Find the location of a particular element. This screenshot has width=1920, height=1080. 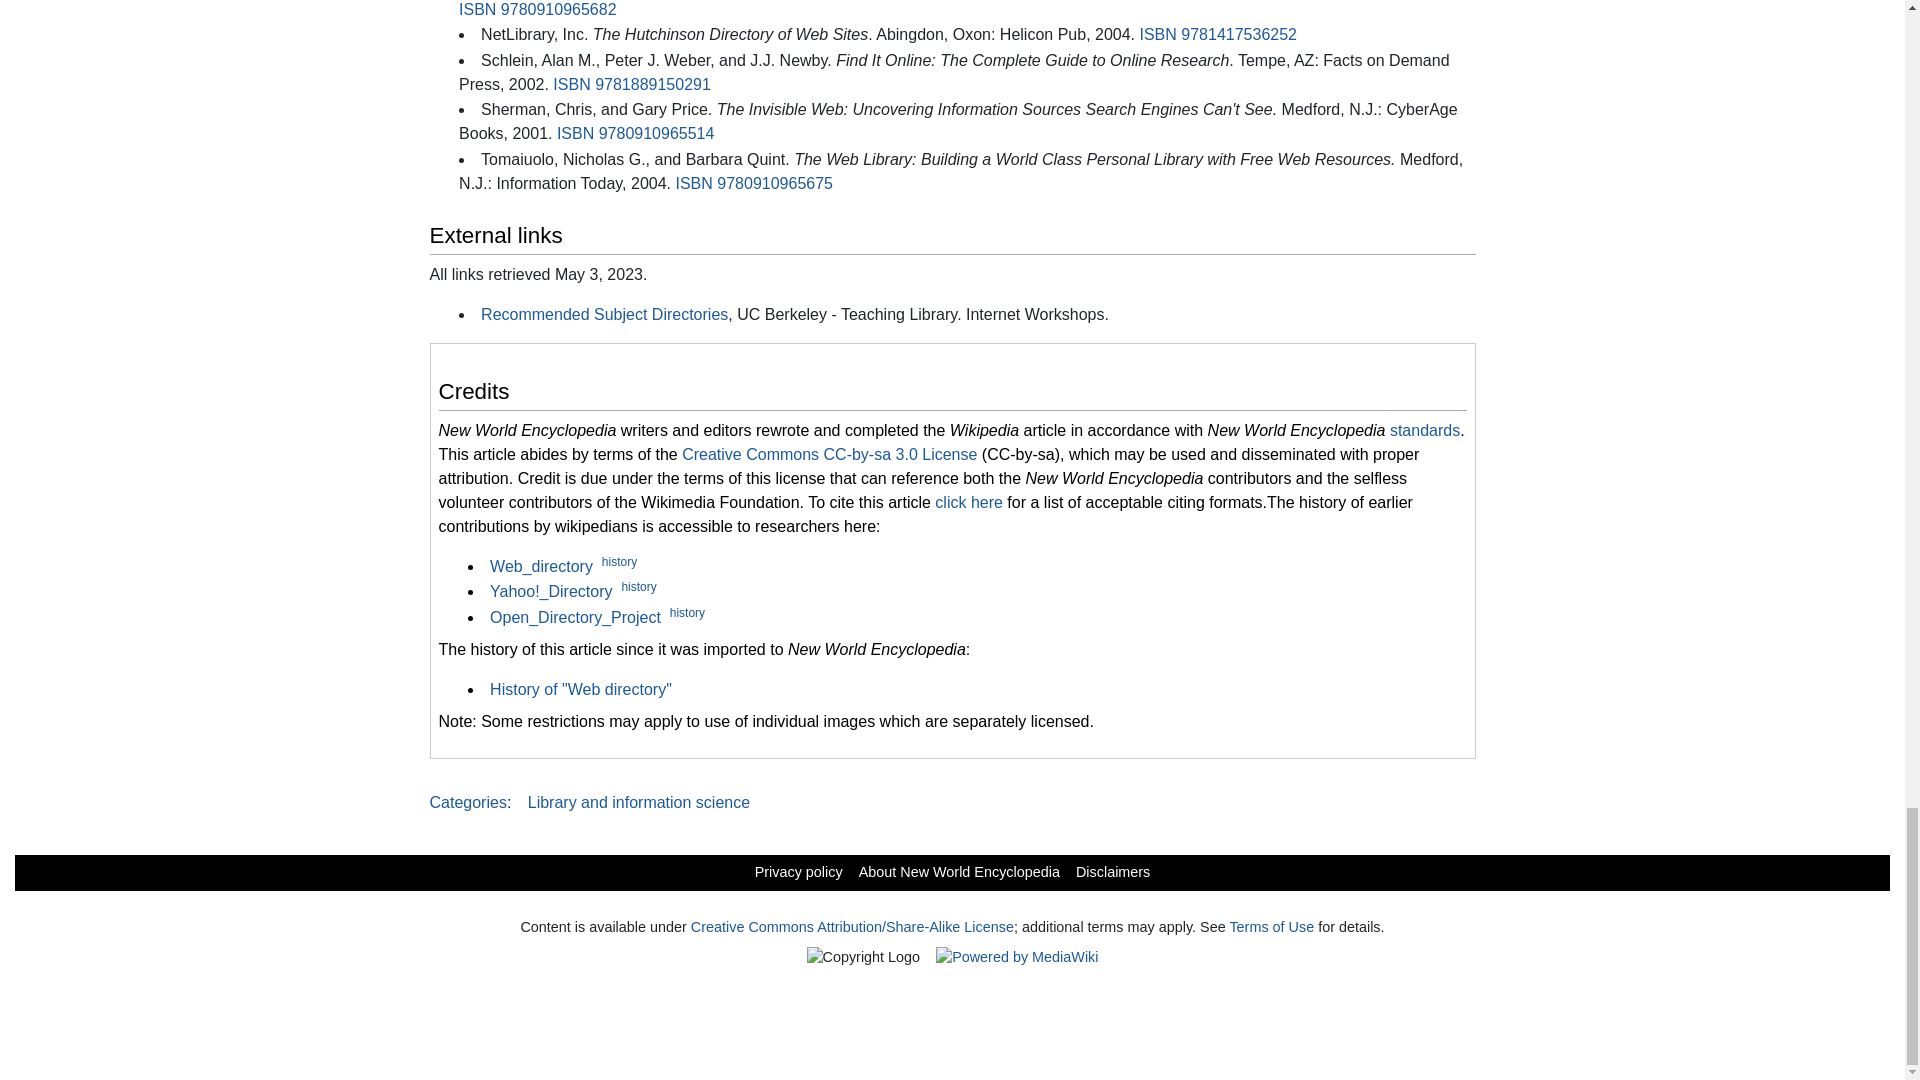

Help:Writers Manual is located at coordinates (1424, 430).